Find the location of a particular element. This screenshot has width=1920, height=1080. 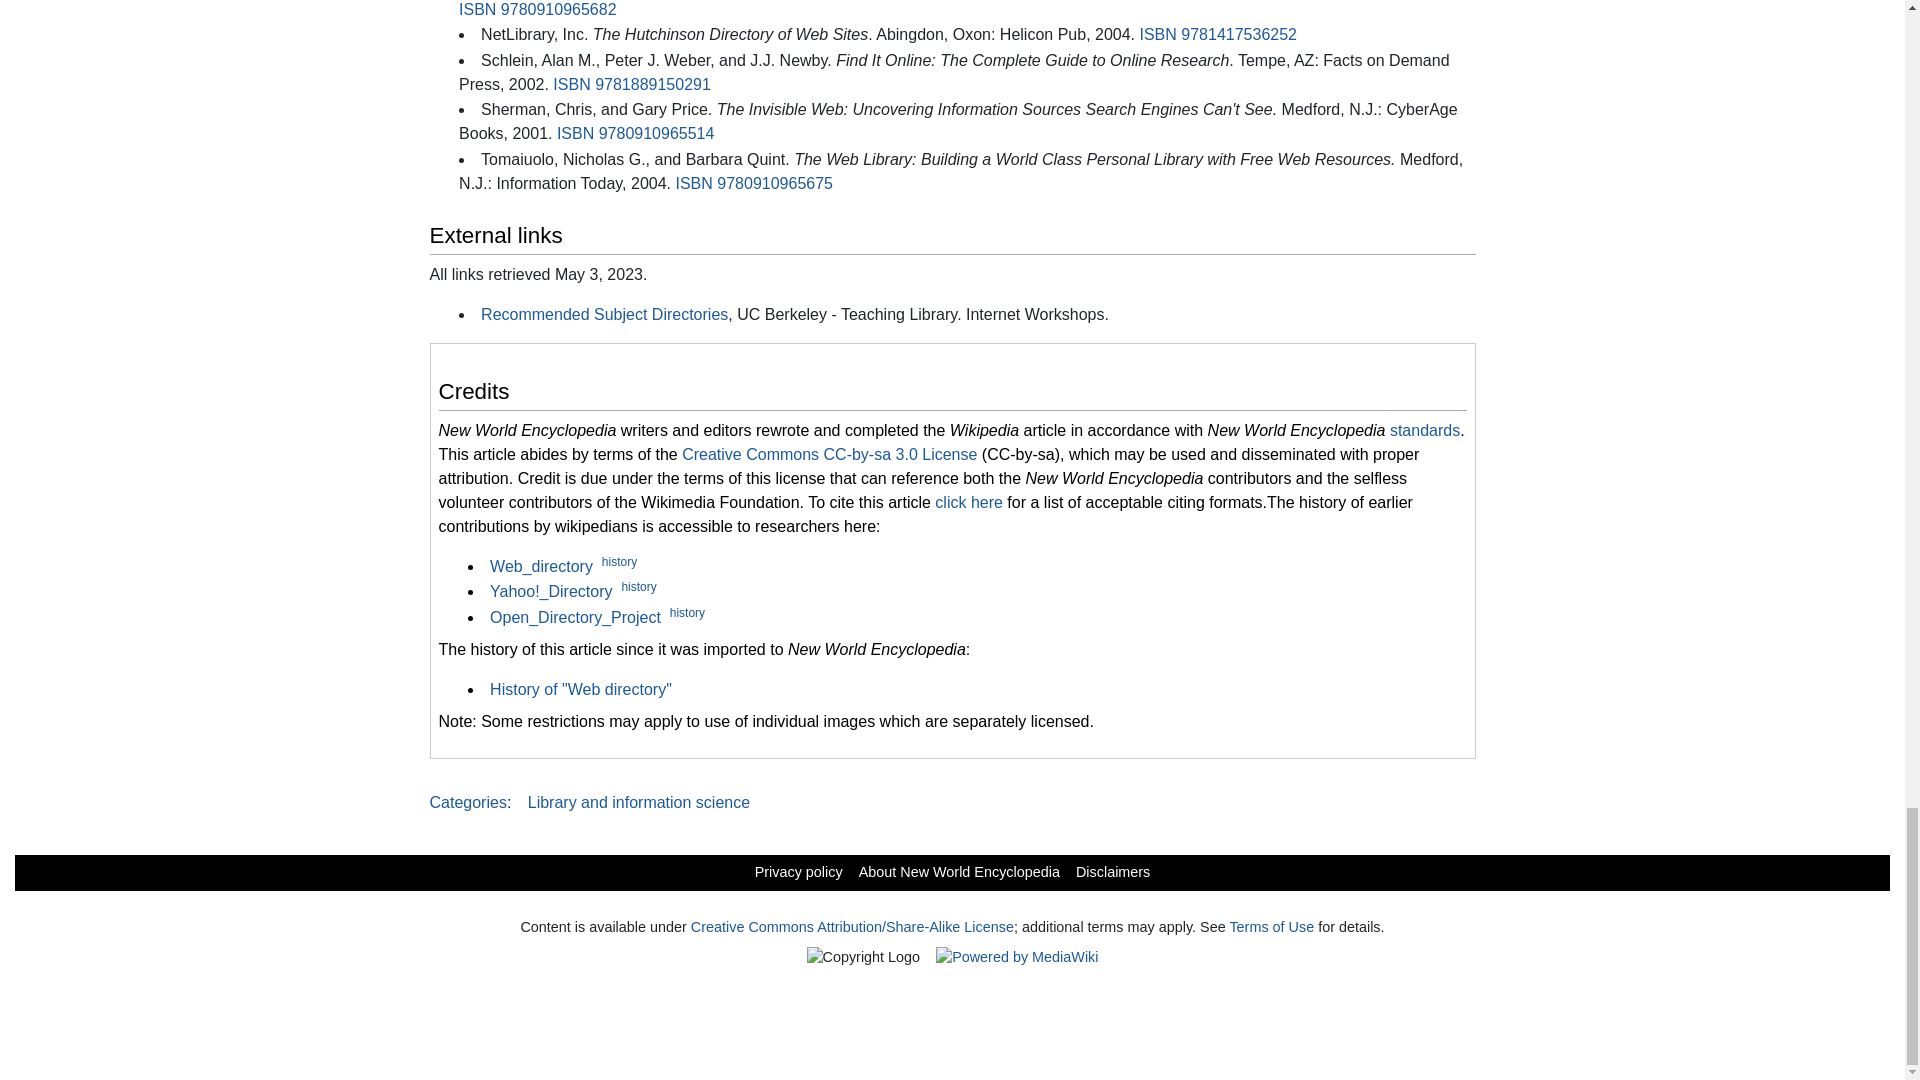

Help:Writers Manual is located at coordinates (1424, 430).